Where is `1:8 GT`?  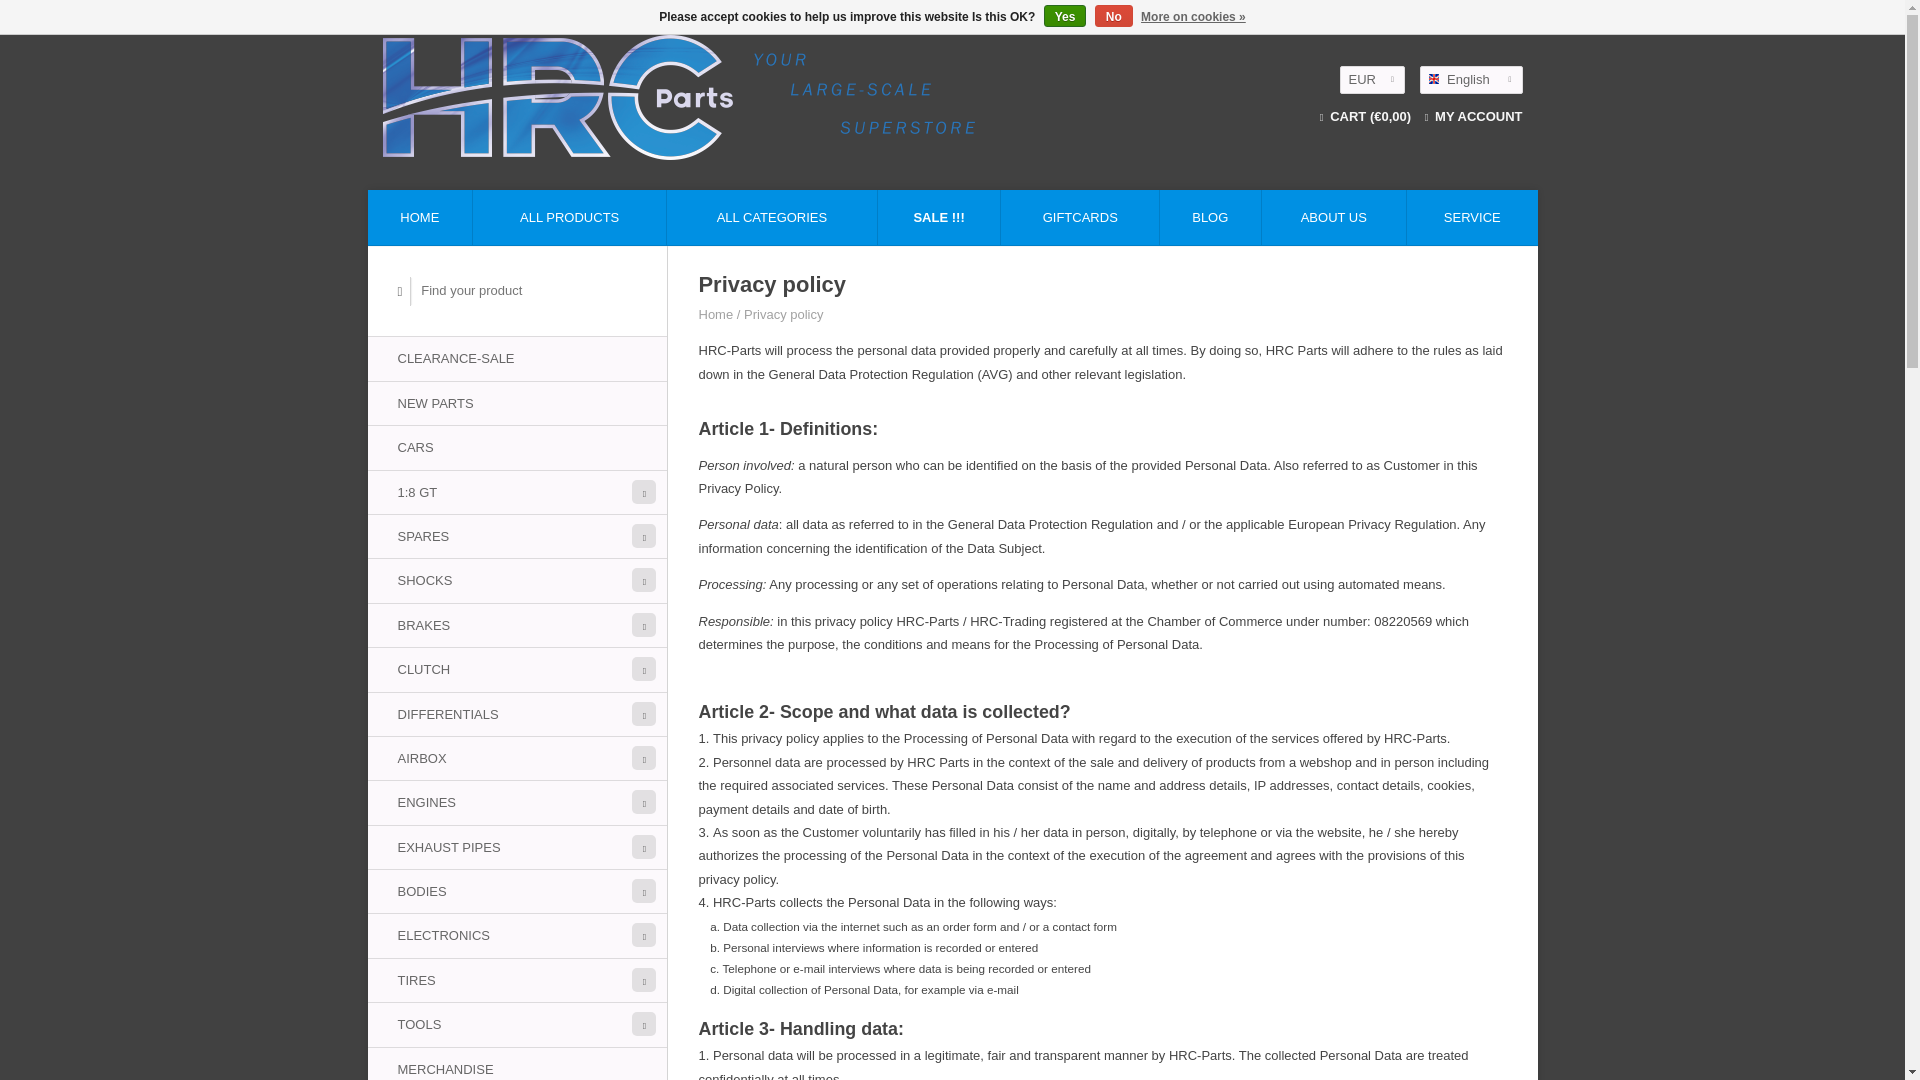
1:8 GT is located at coordinates (517, 492).